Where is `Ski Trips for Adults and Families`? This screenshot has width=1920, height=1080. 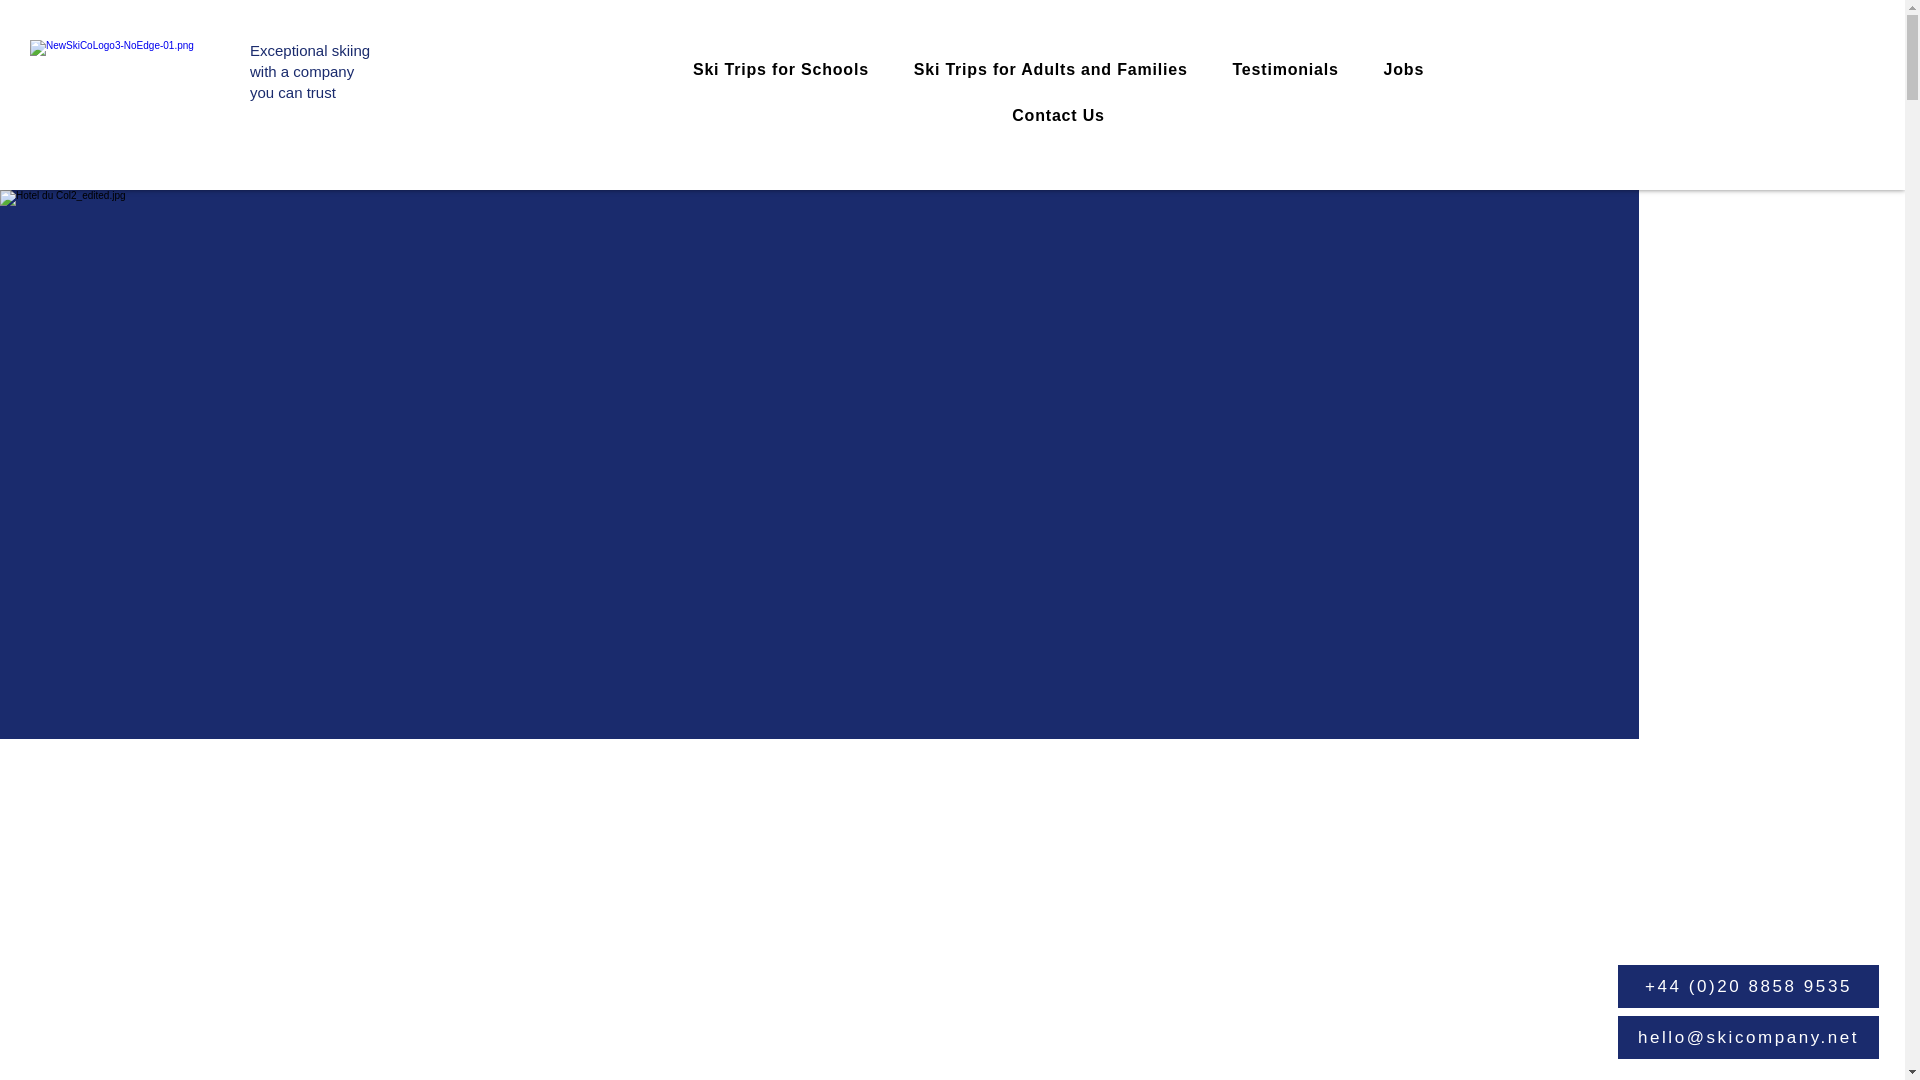 Ski Trips for Adults and Families is located at coordinates (1403, 69).